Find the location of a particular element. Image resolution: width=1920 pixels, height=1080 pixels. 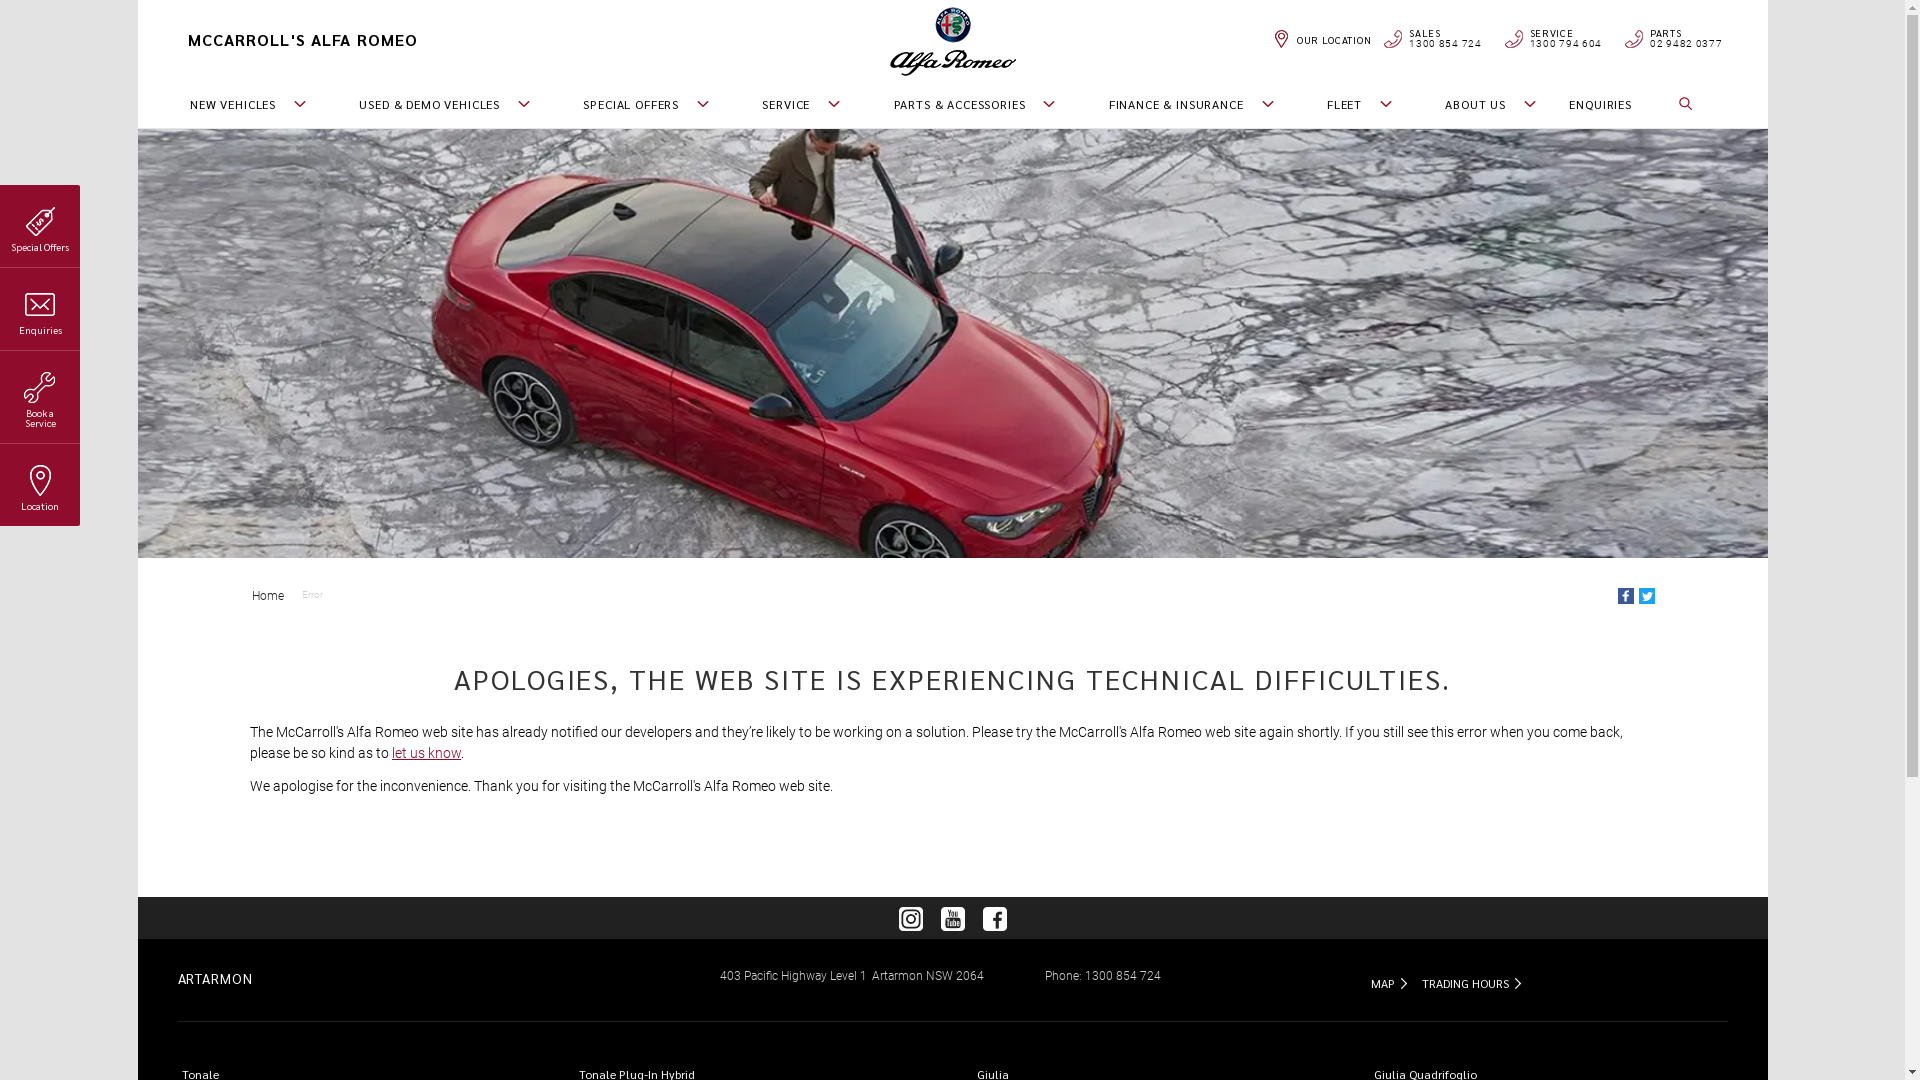

Enquiries is located at coordinates (40, 309).